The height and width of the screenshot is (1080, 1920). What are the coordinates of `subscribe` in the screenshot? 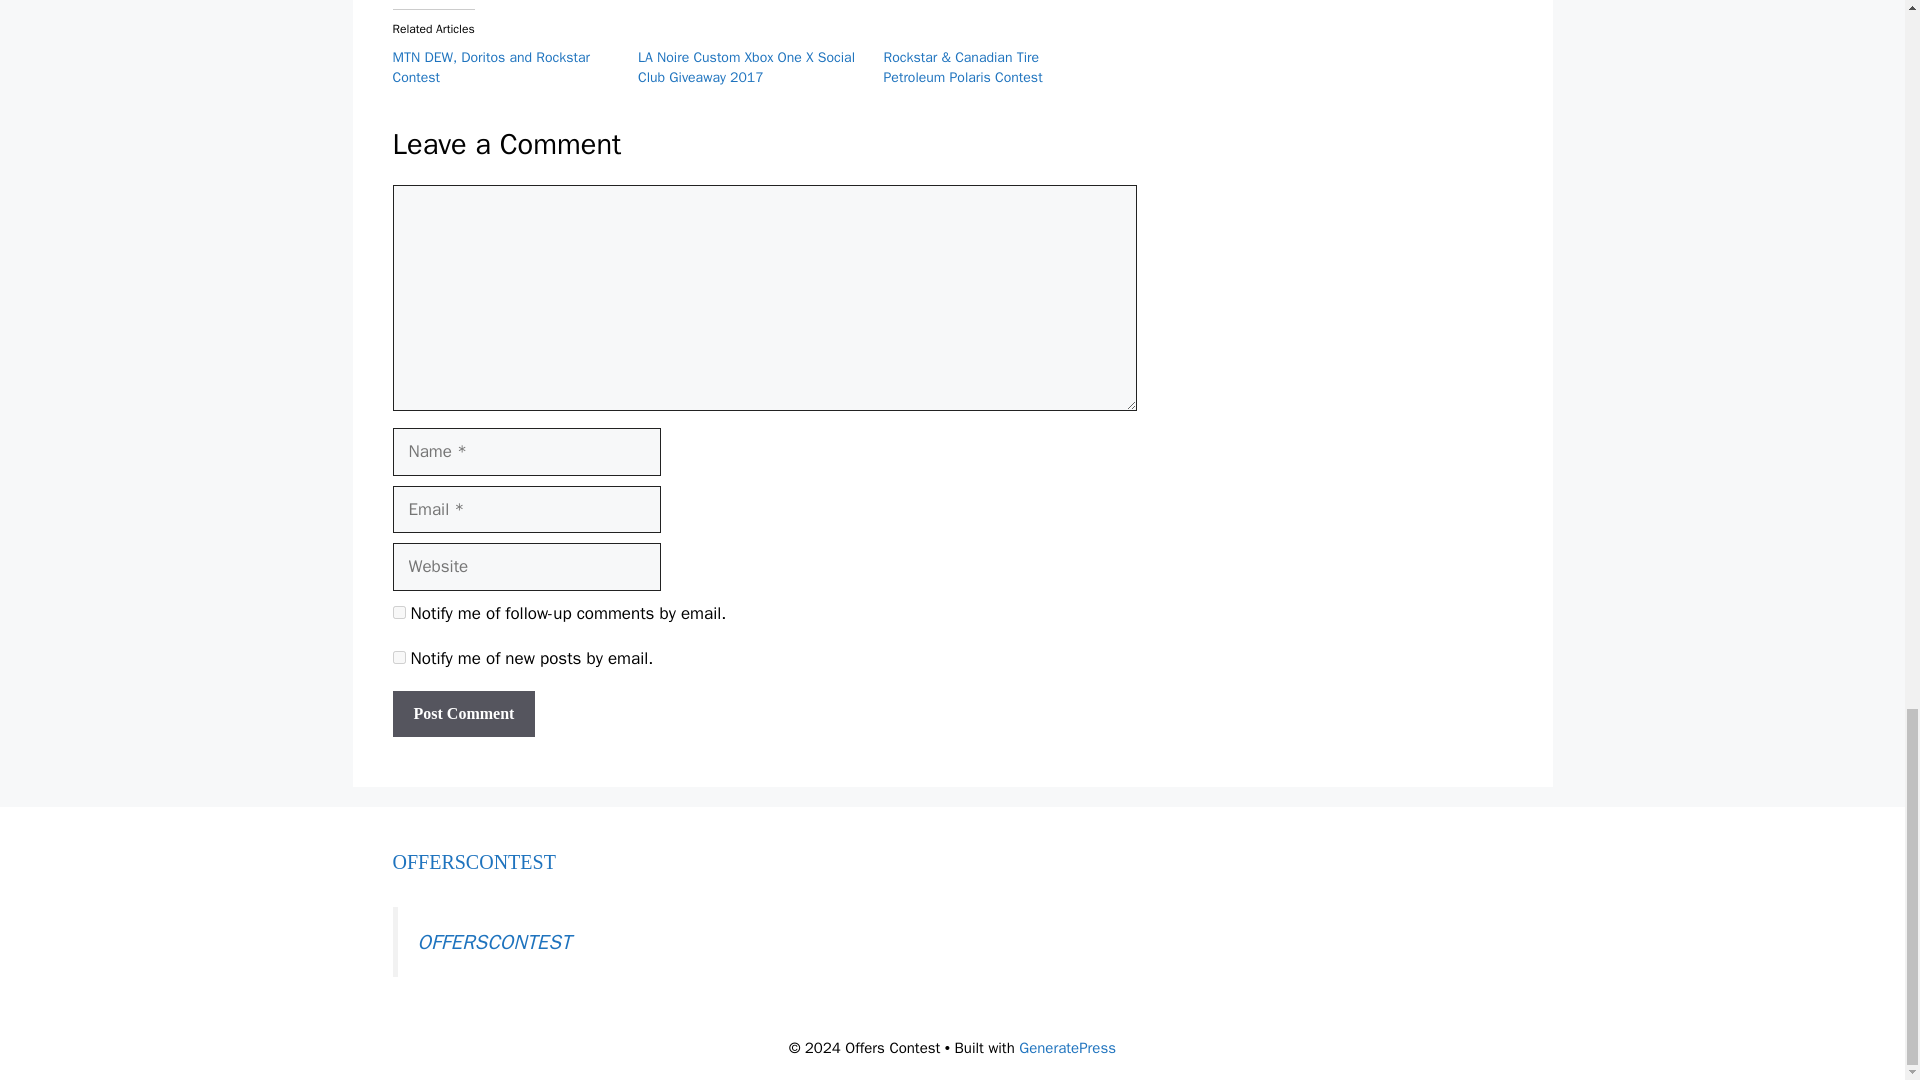 It's located at (398, 658).